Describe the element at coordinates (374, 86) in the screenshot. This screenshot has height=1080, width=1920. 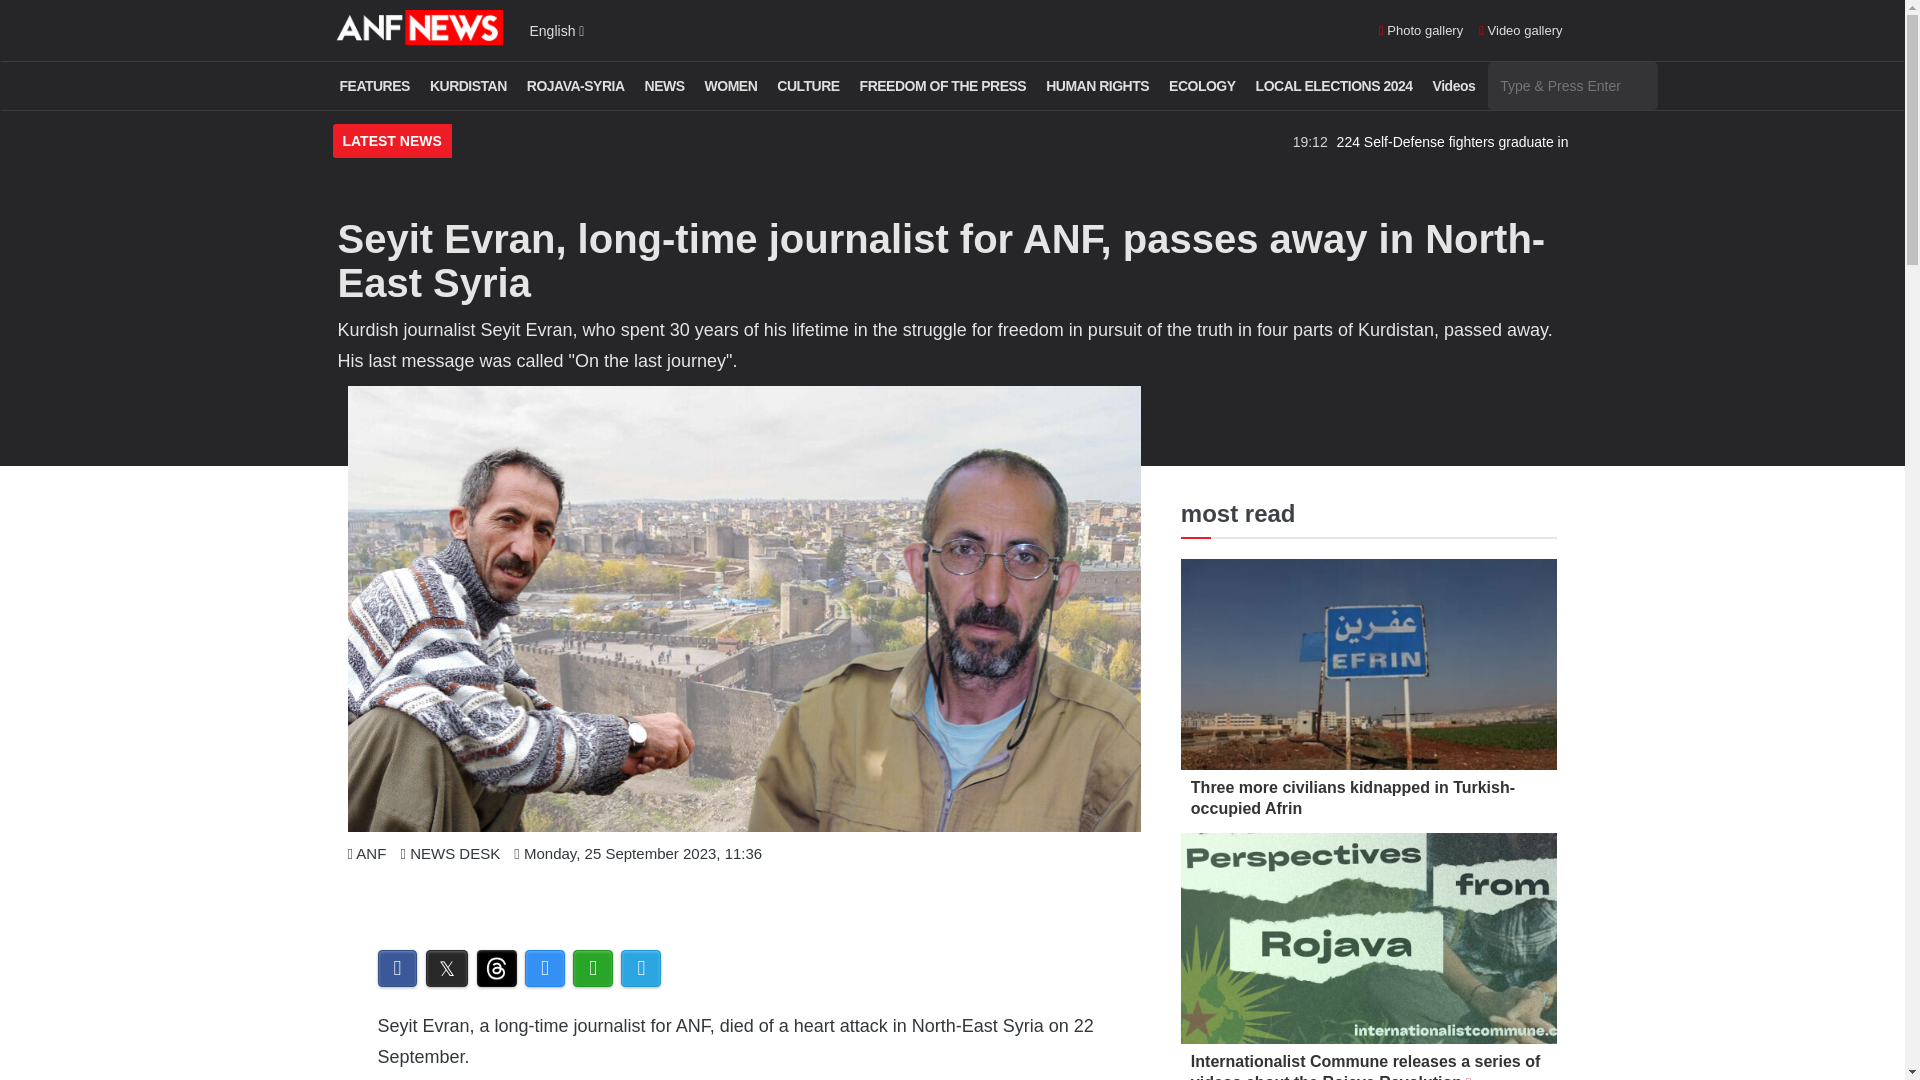
I see `FEATURES` at that location.